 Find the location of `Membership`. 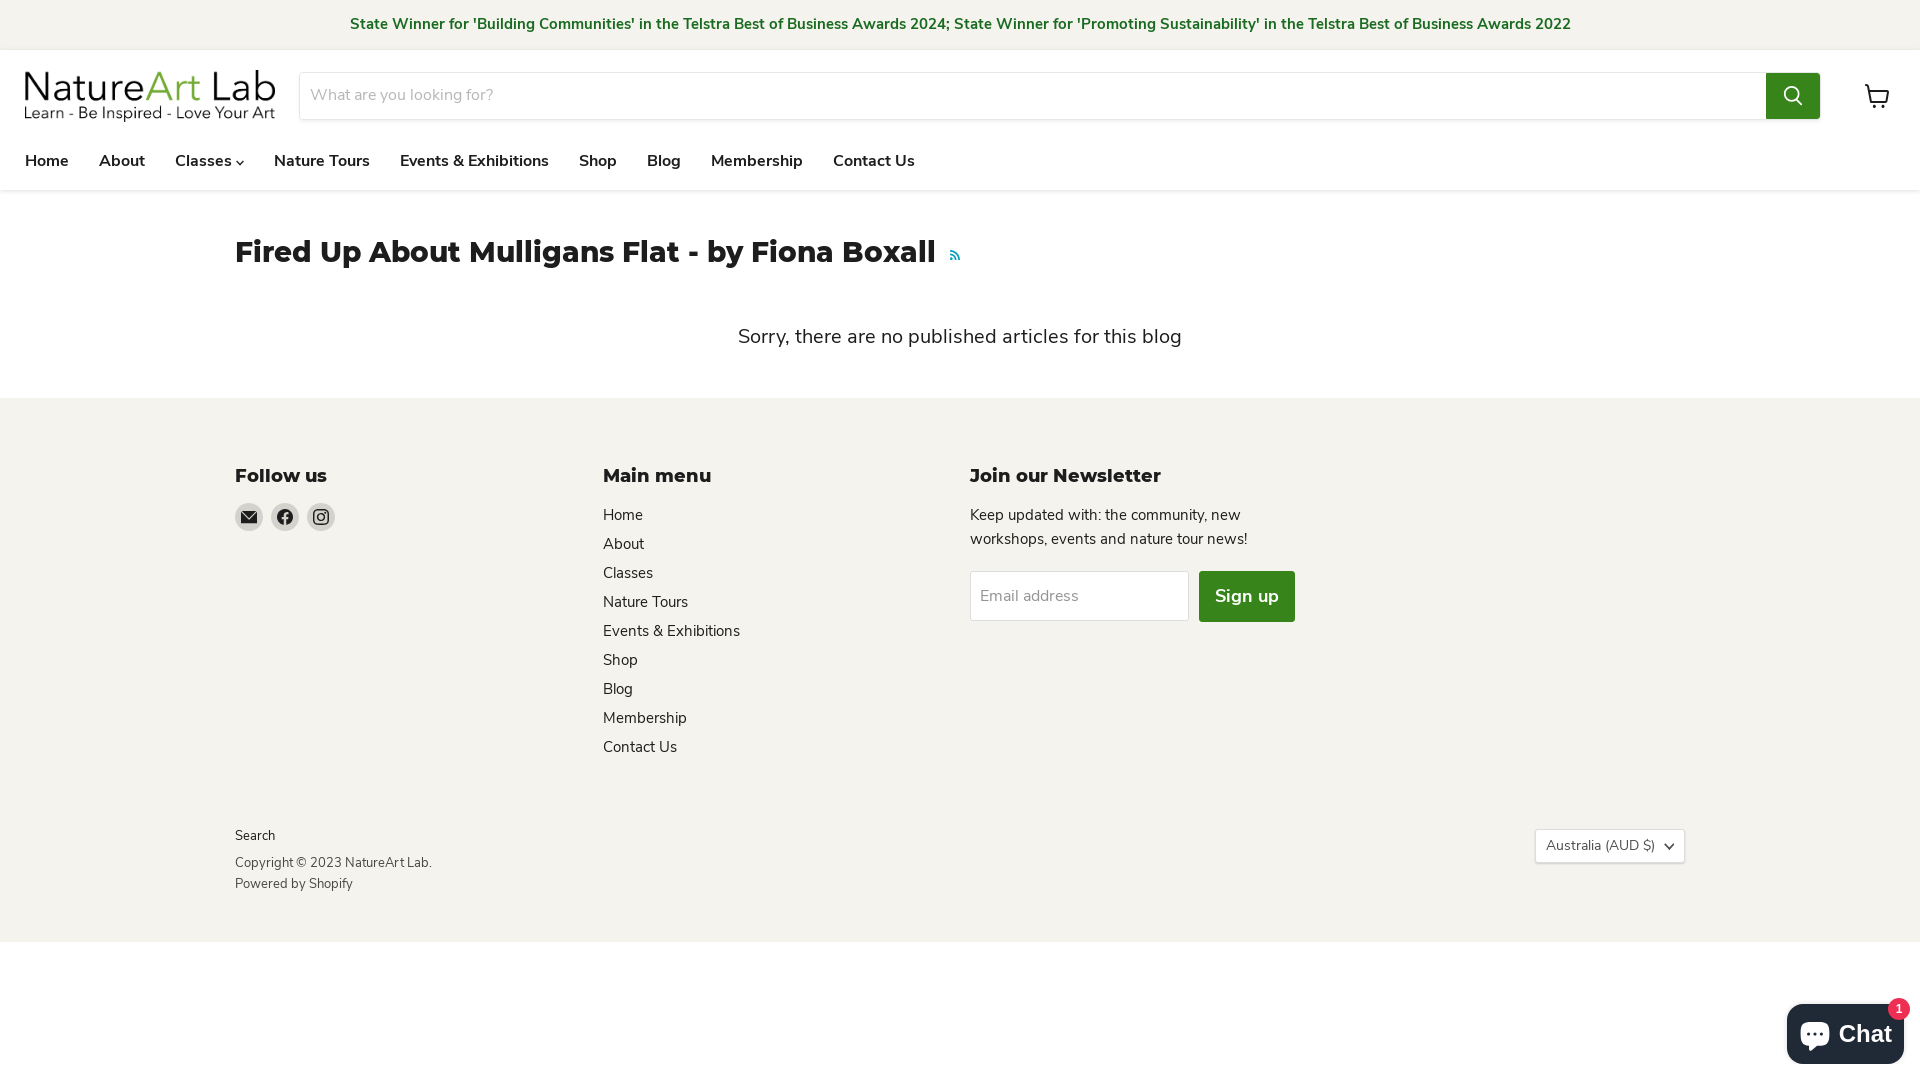

Membership is located at coordinates (644, 718).